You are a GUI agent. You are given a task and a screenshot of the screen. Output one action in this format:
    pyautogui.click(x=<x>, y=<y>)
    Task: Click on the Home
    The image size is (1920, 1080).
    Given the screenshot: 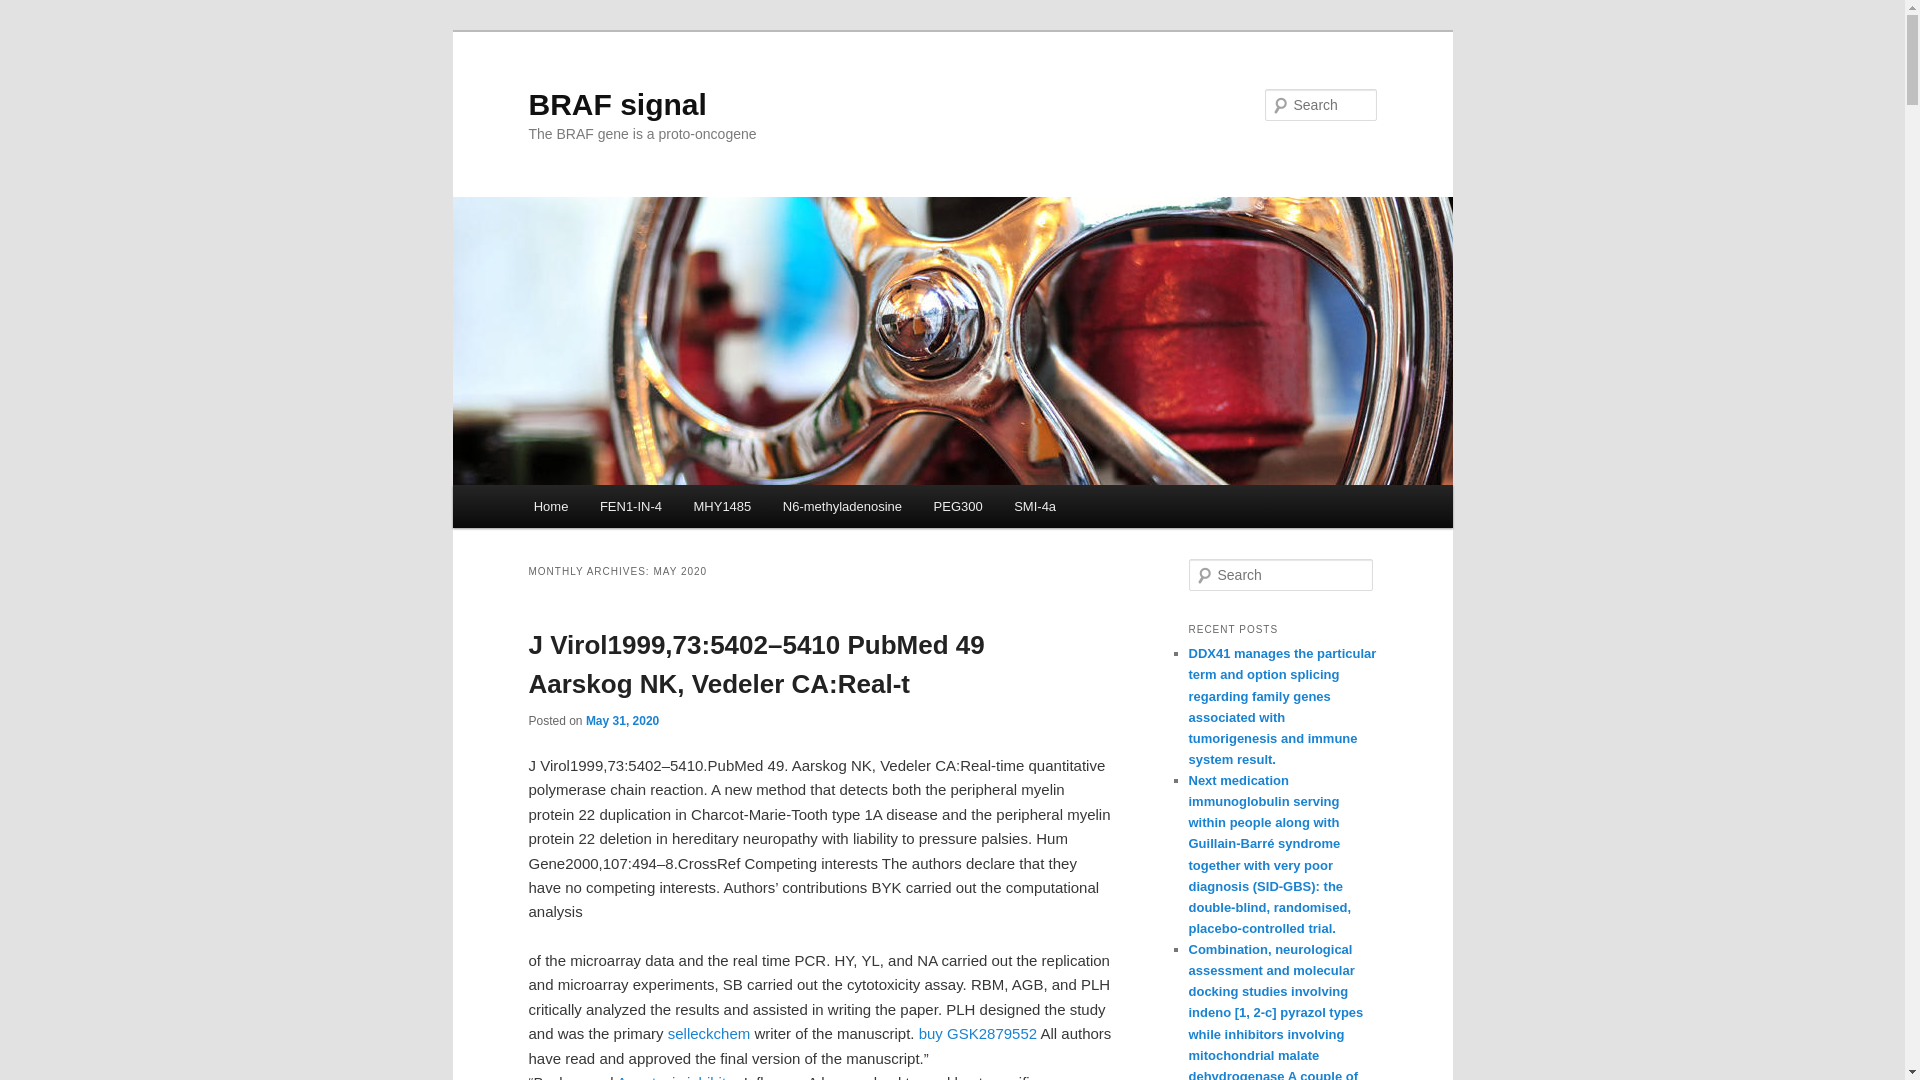 What is the action you would take?
    pyautogui.click(x=550, y=506)
    